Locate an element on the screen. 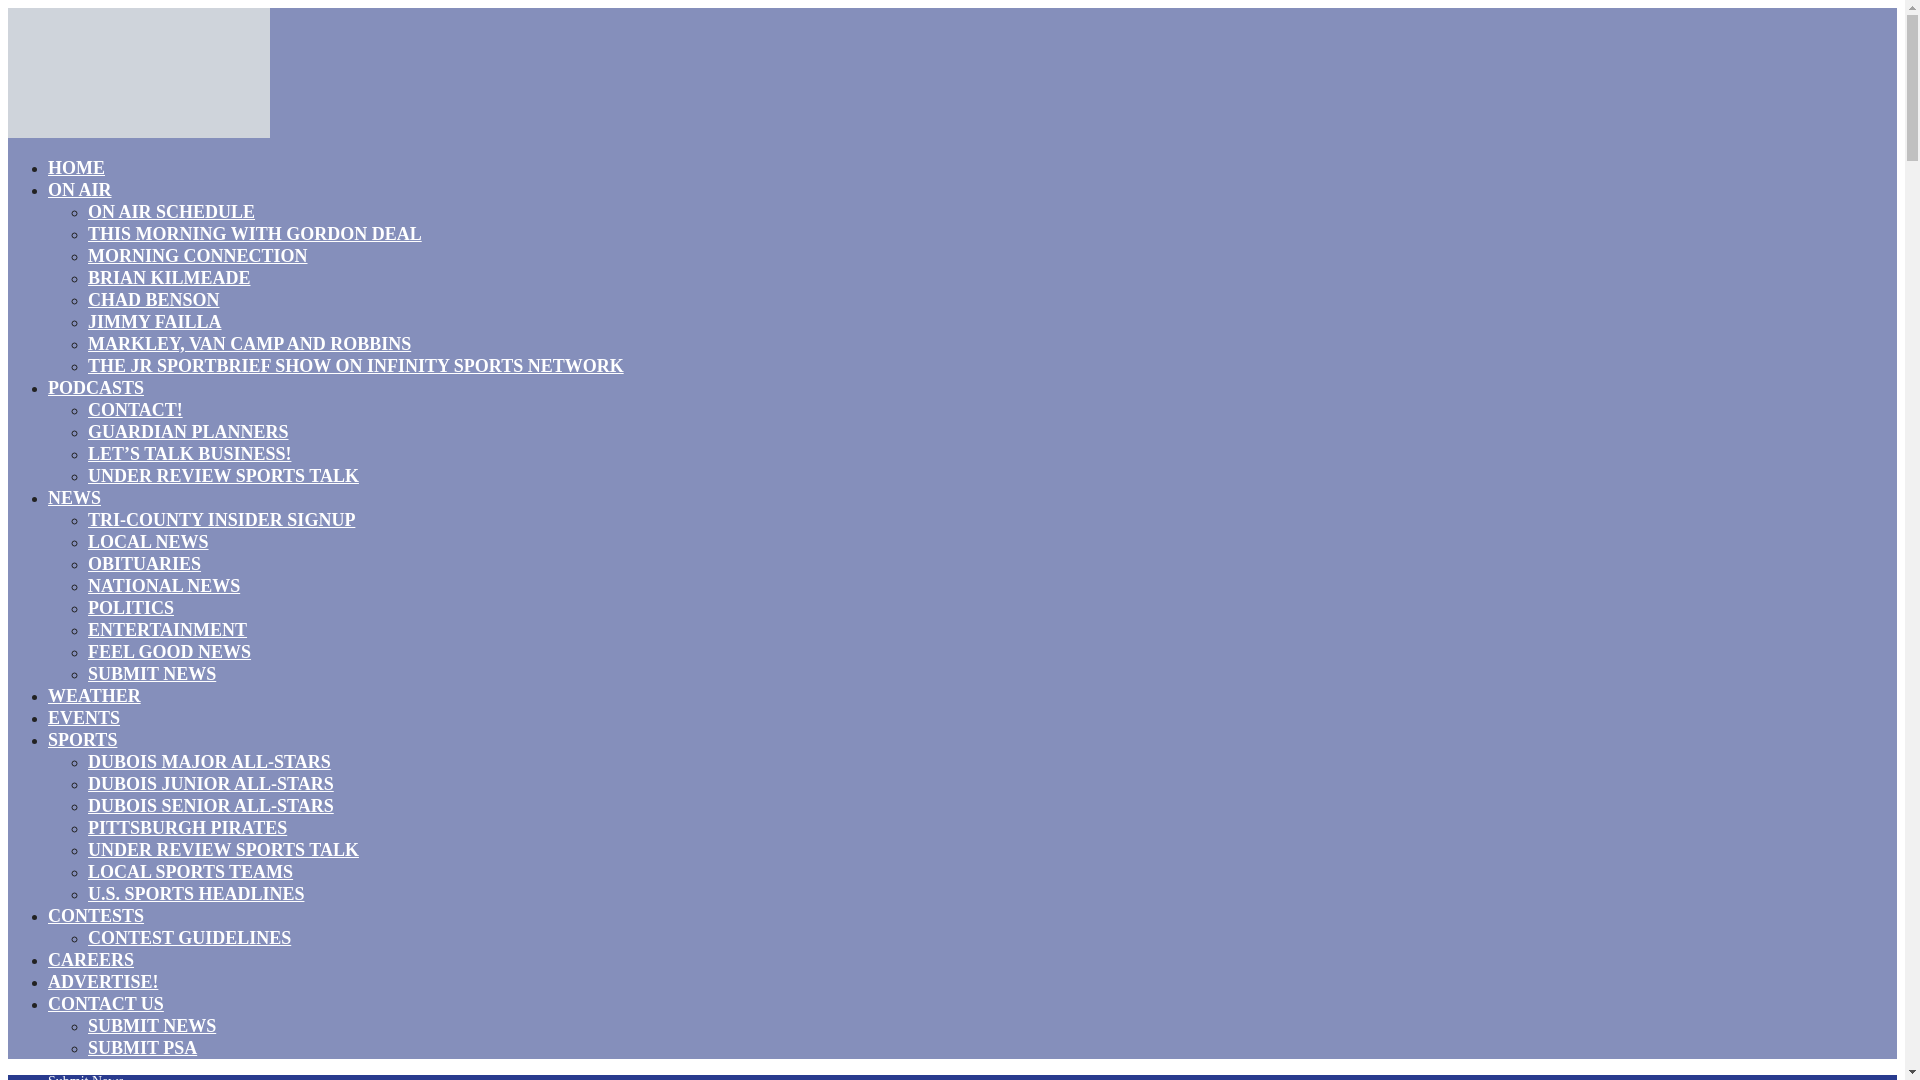 The image size is (1920, 1080). DUBOIS SENIOR ALL-STARS is located at coordinates (211, 805).